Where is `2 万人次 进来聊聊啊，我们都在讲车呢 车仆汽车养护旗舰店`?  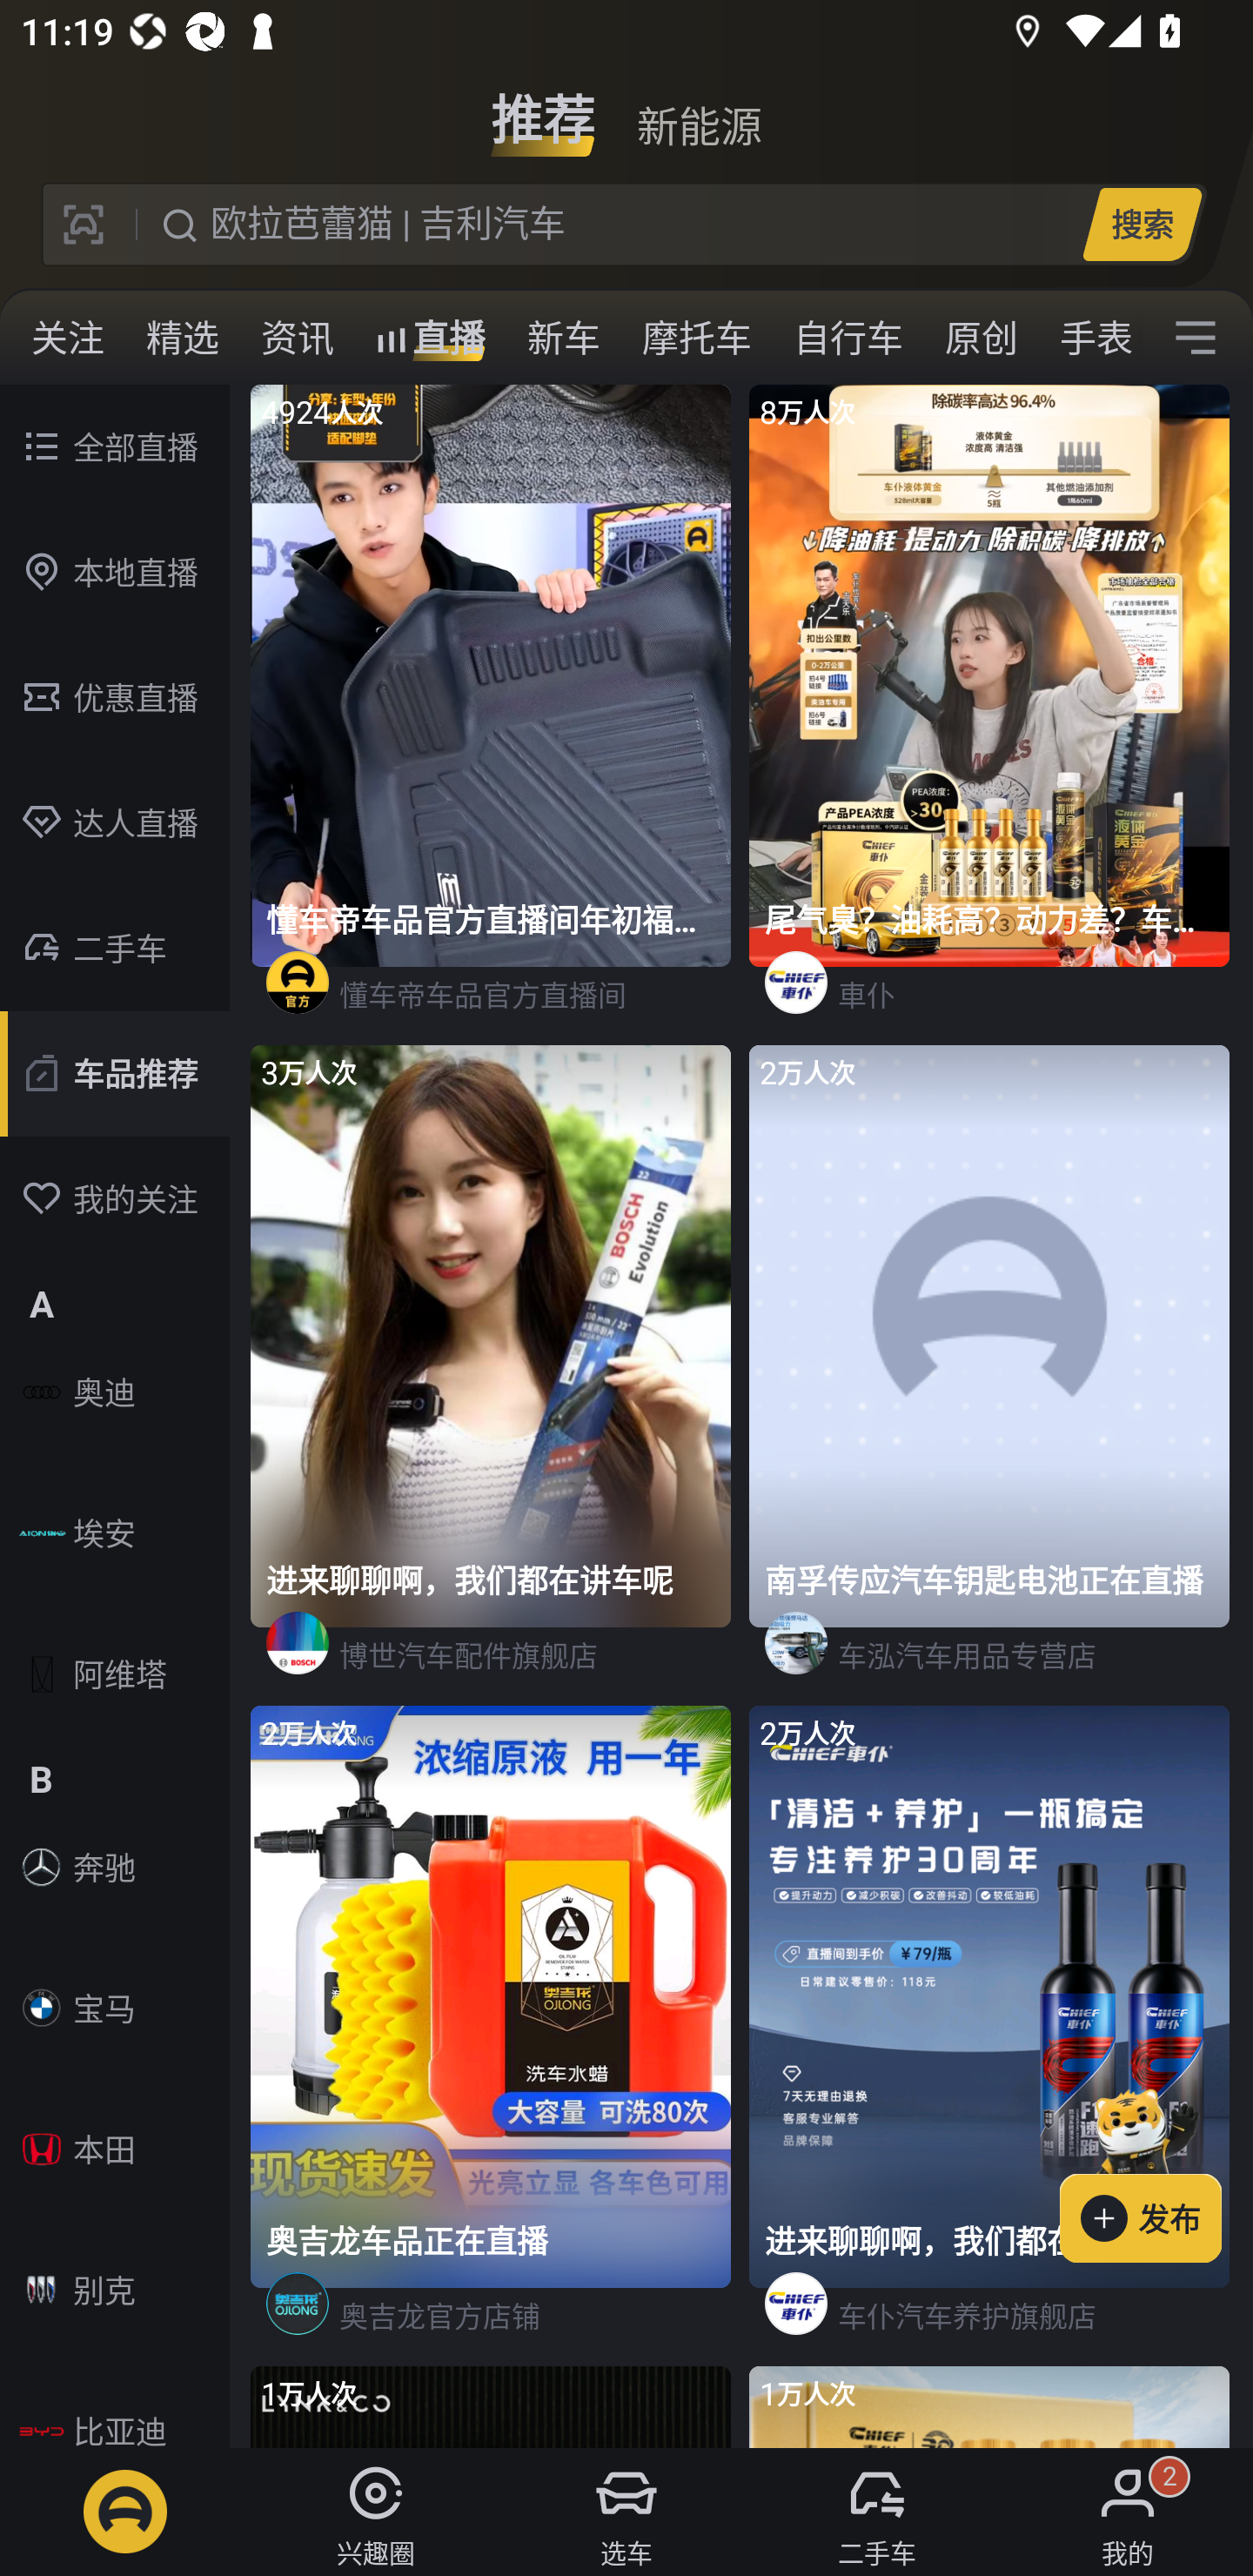 2 万人次 进来聊聊啊，我们都在讲车呢 车仆汽车养护旗舰店 is located at coordinates (990, 2036).